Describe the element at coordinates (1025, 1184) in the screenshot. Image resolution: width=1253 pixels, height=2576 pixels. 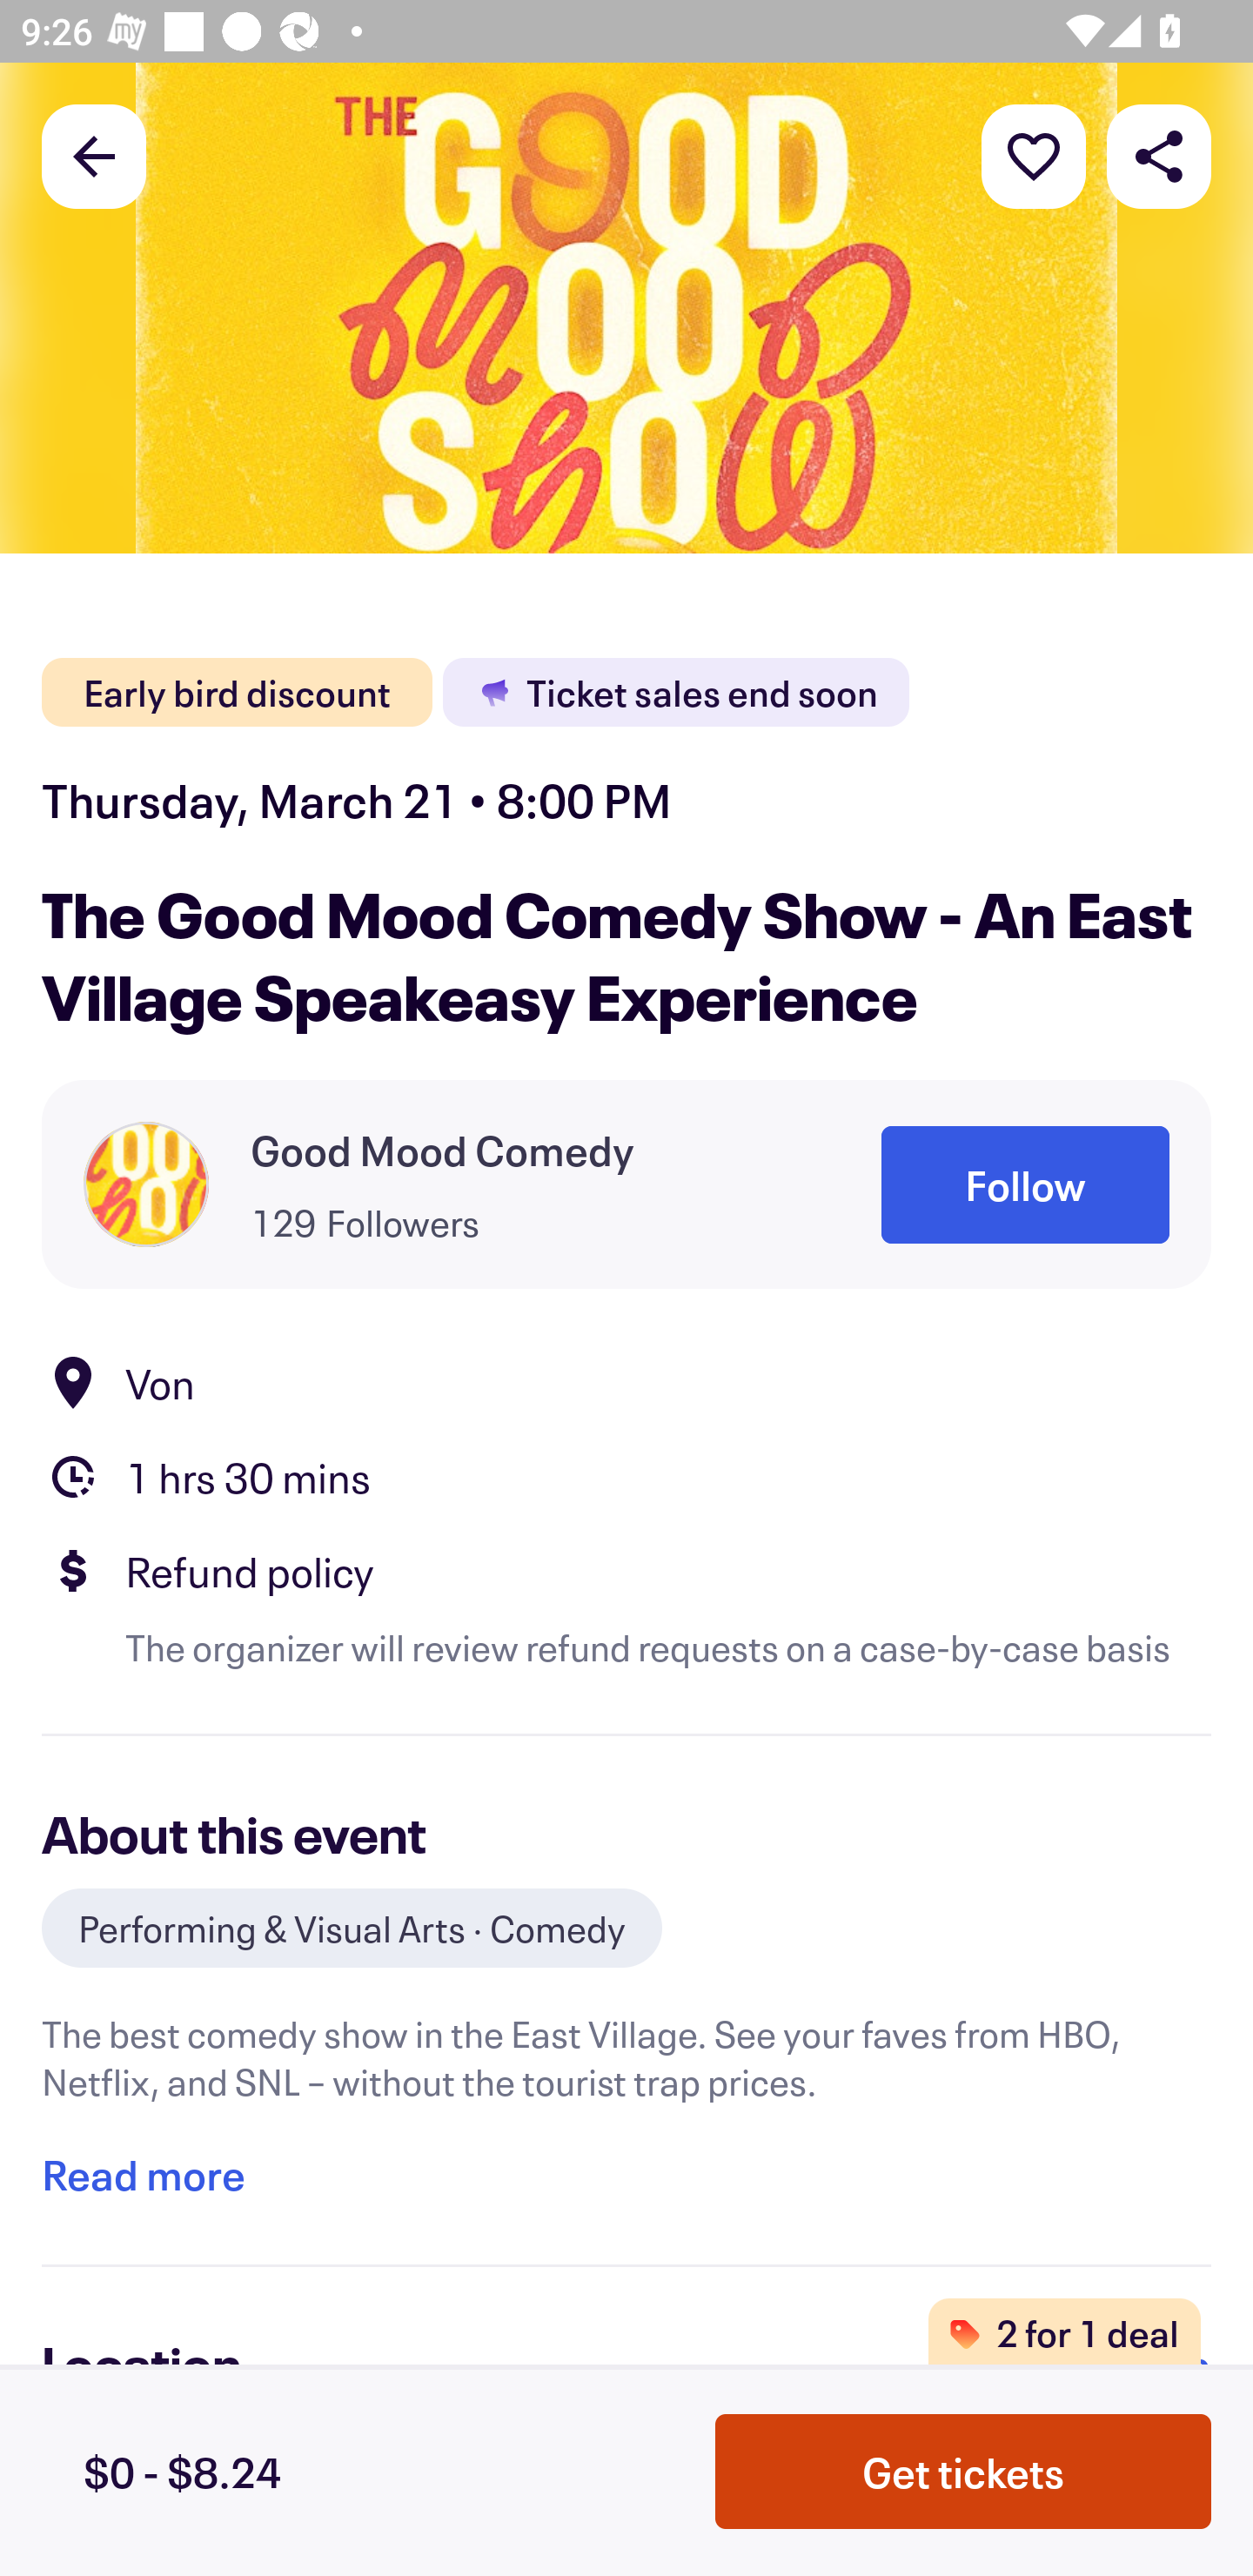
I see `Follow` at that location.